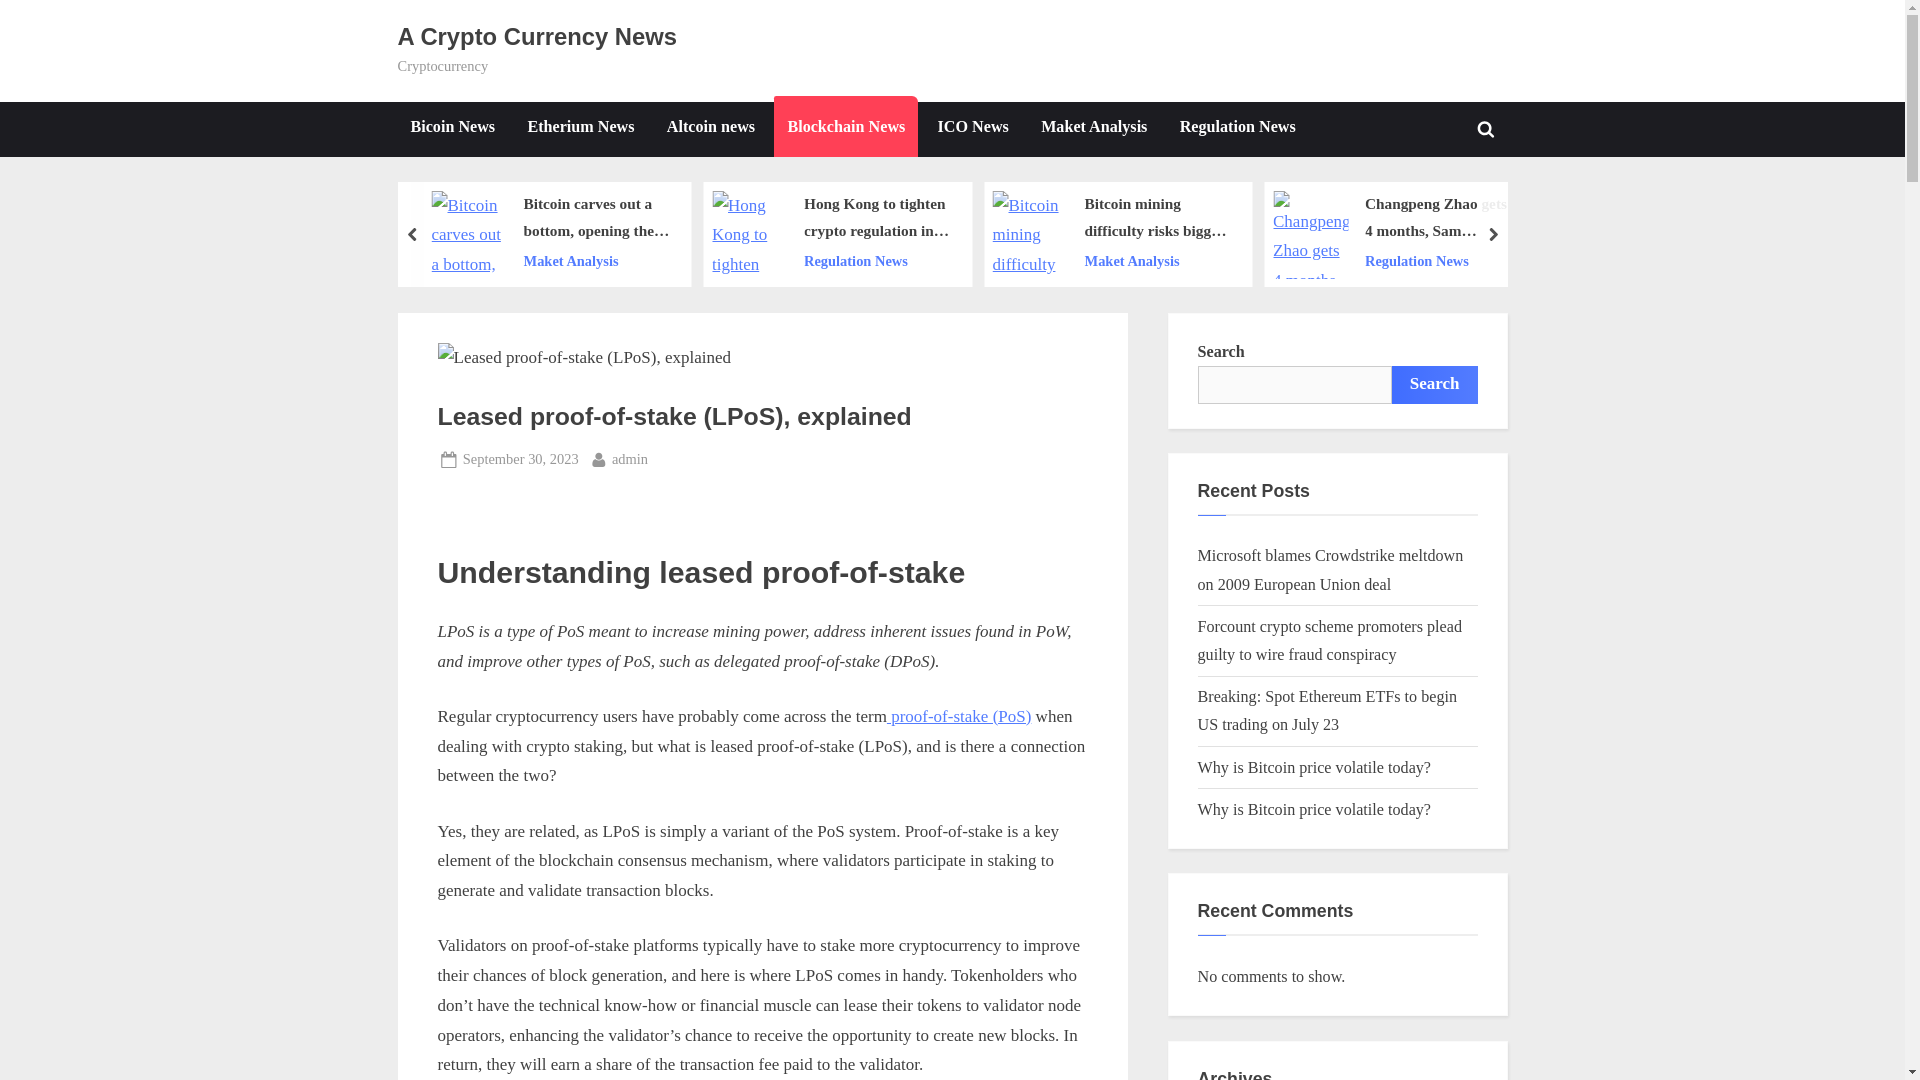  I want to click on A Crypto Currency News, so click(537, 36).